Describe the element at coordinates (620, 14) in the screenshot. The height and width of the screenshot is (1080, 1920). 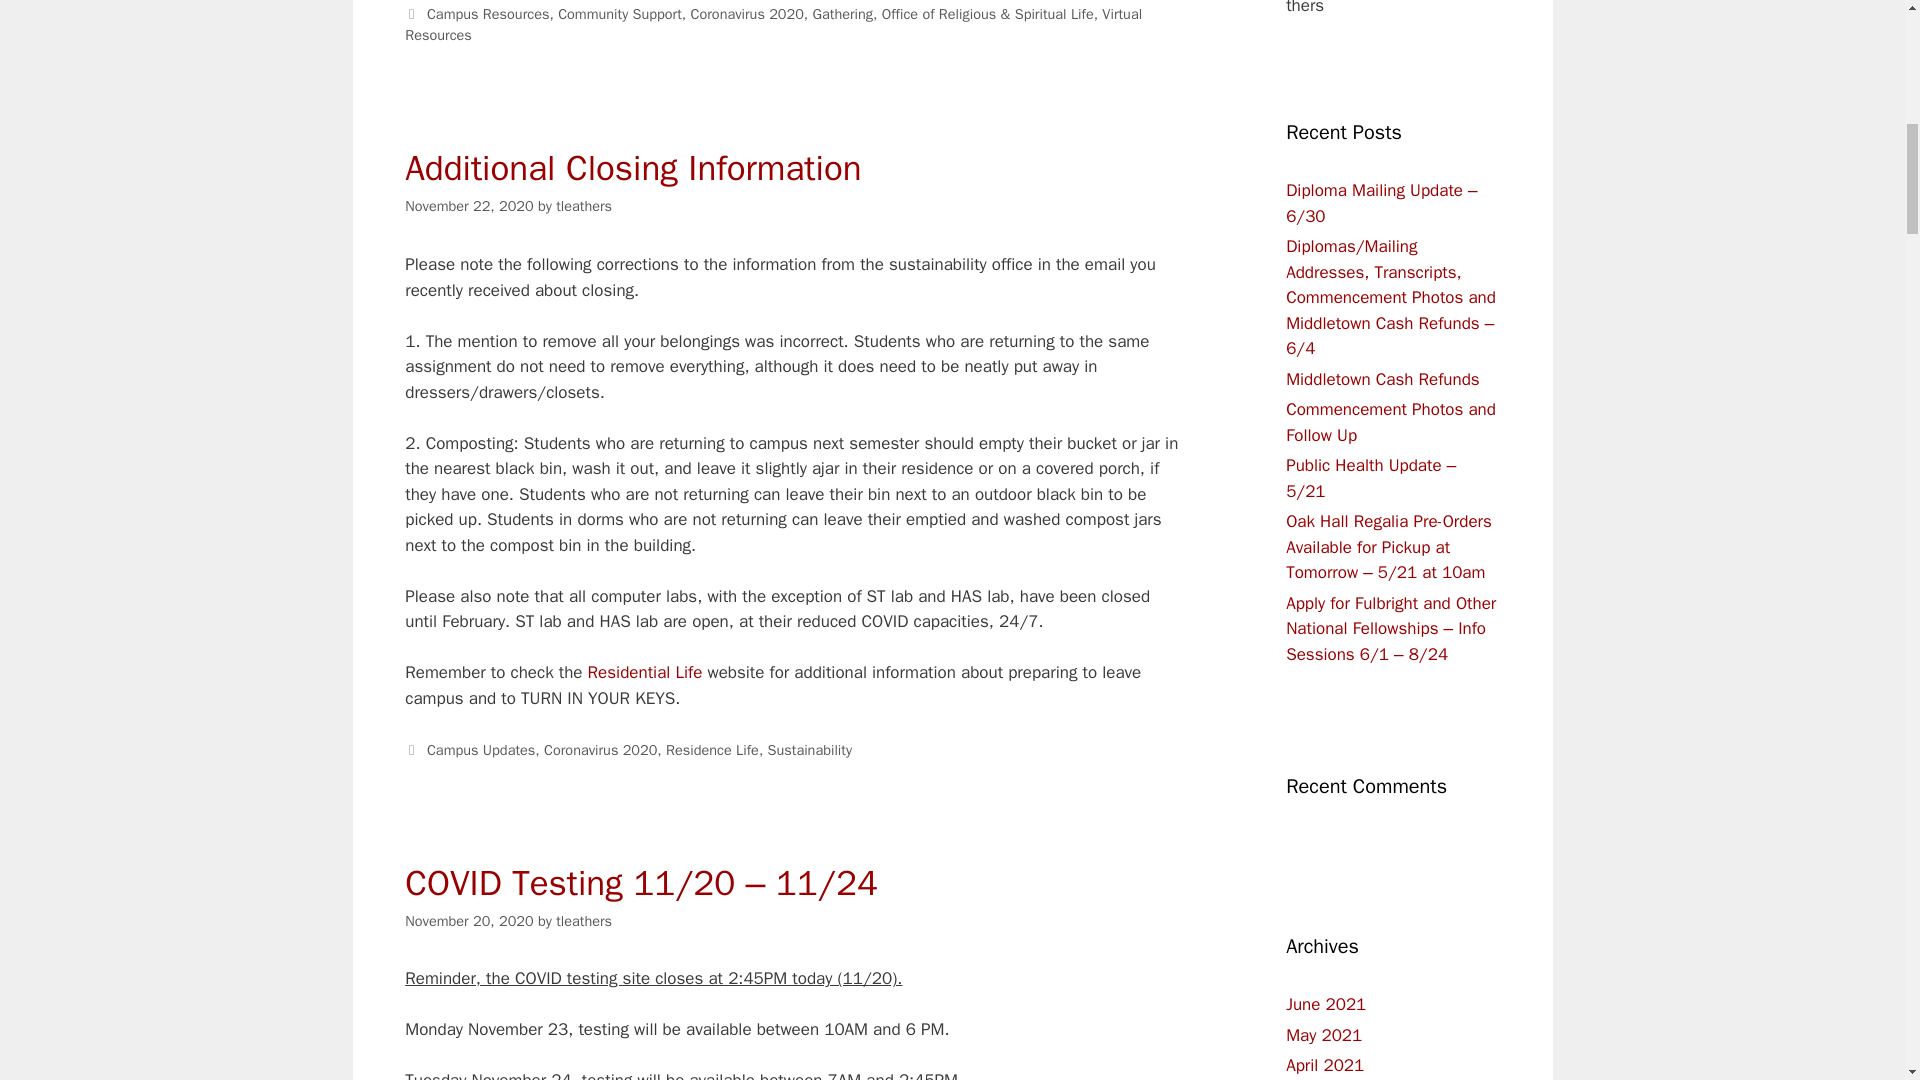
I see `Community Support` at that location.